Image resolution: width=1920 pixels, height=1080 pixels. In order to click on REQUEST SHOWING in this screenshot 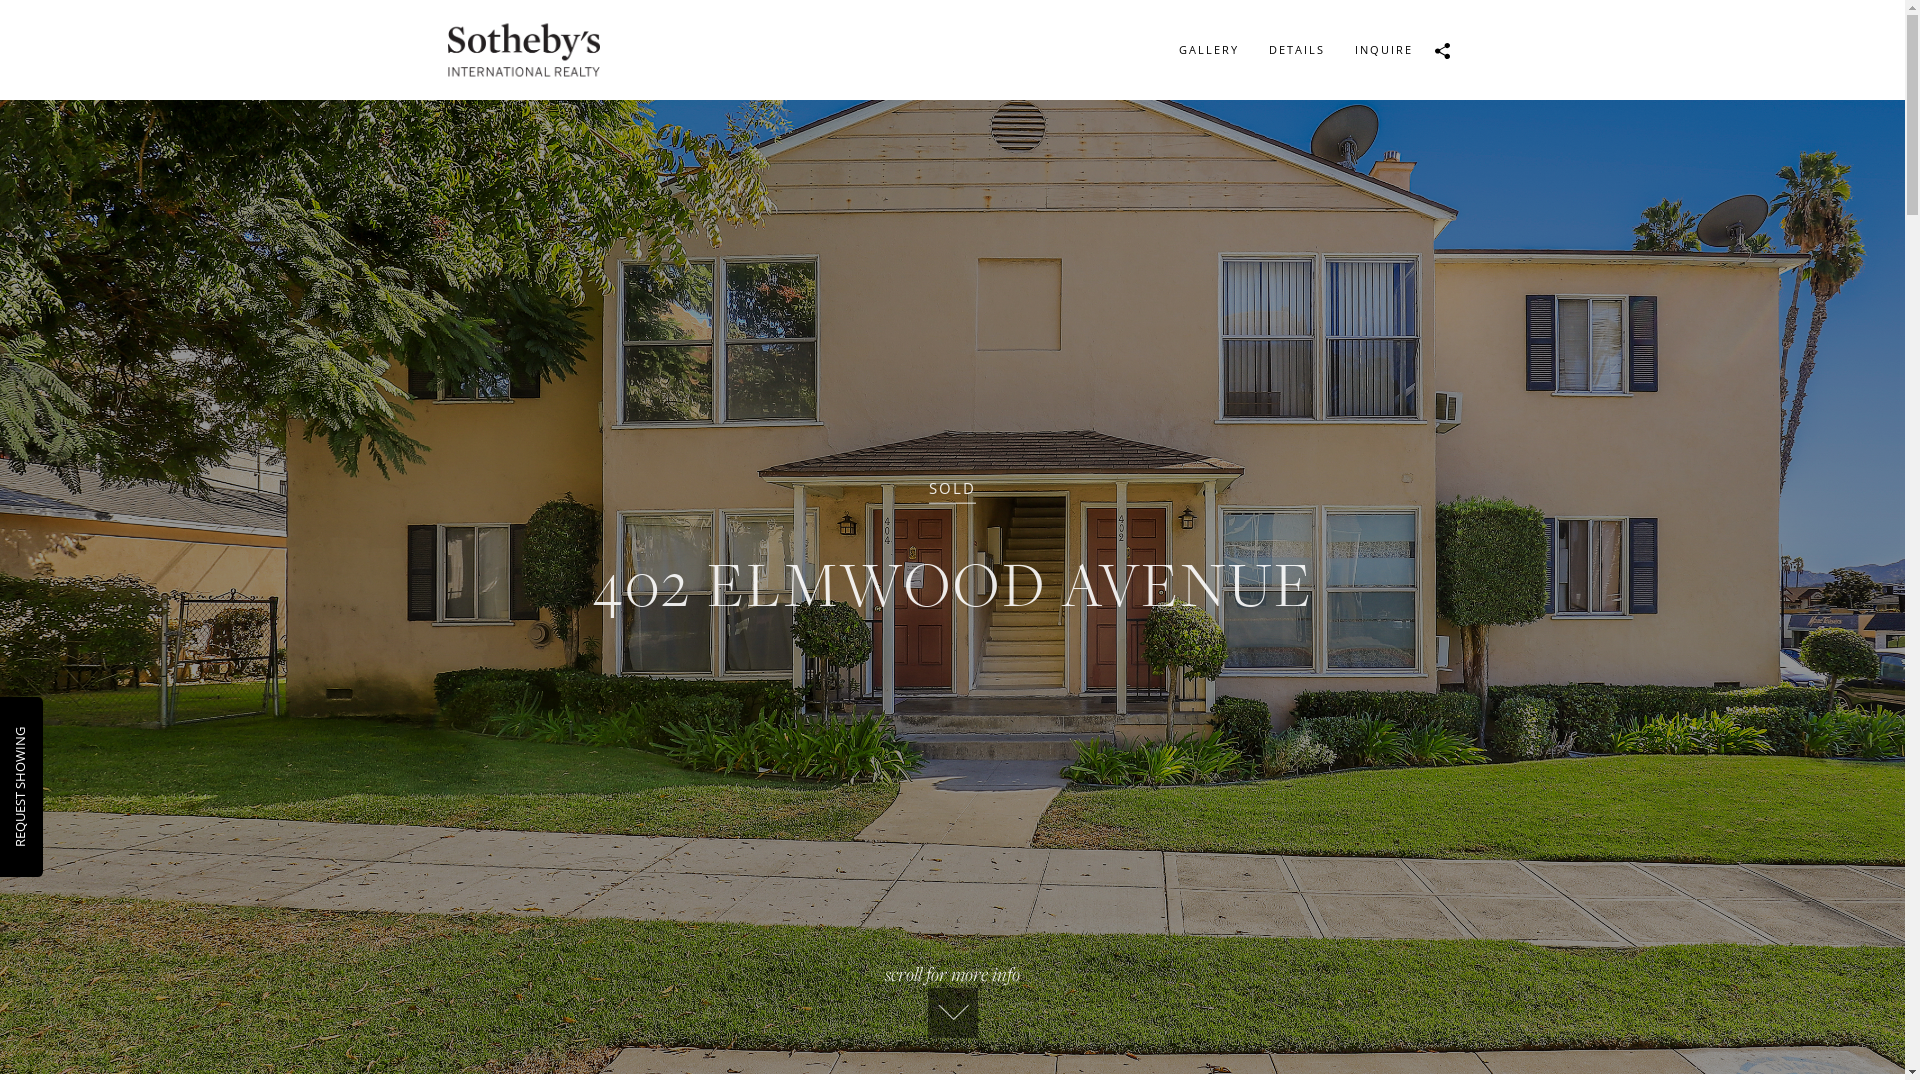, I will do `click(71, 736)`.